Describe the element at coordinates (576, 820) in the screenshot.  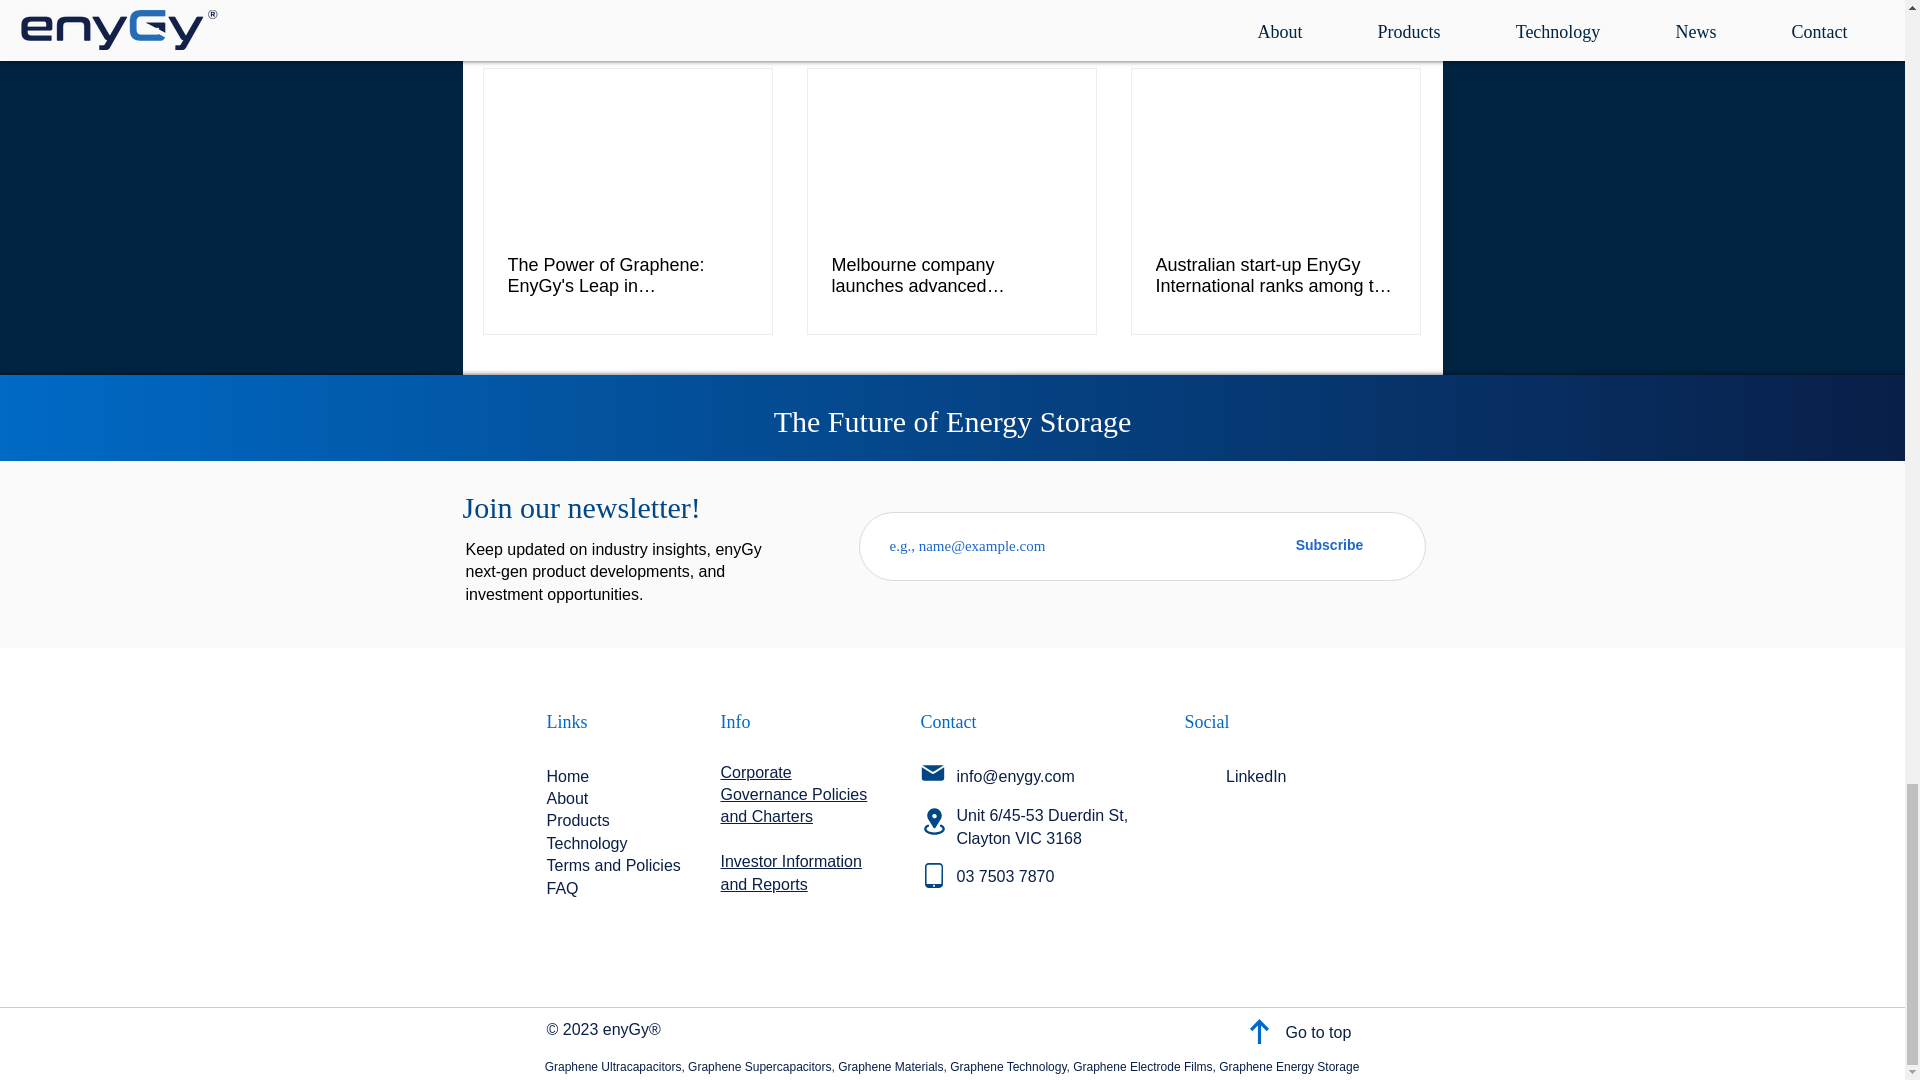
I see `Products` at that location.